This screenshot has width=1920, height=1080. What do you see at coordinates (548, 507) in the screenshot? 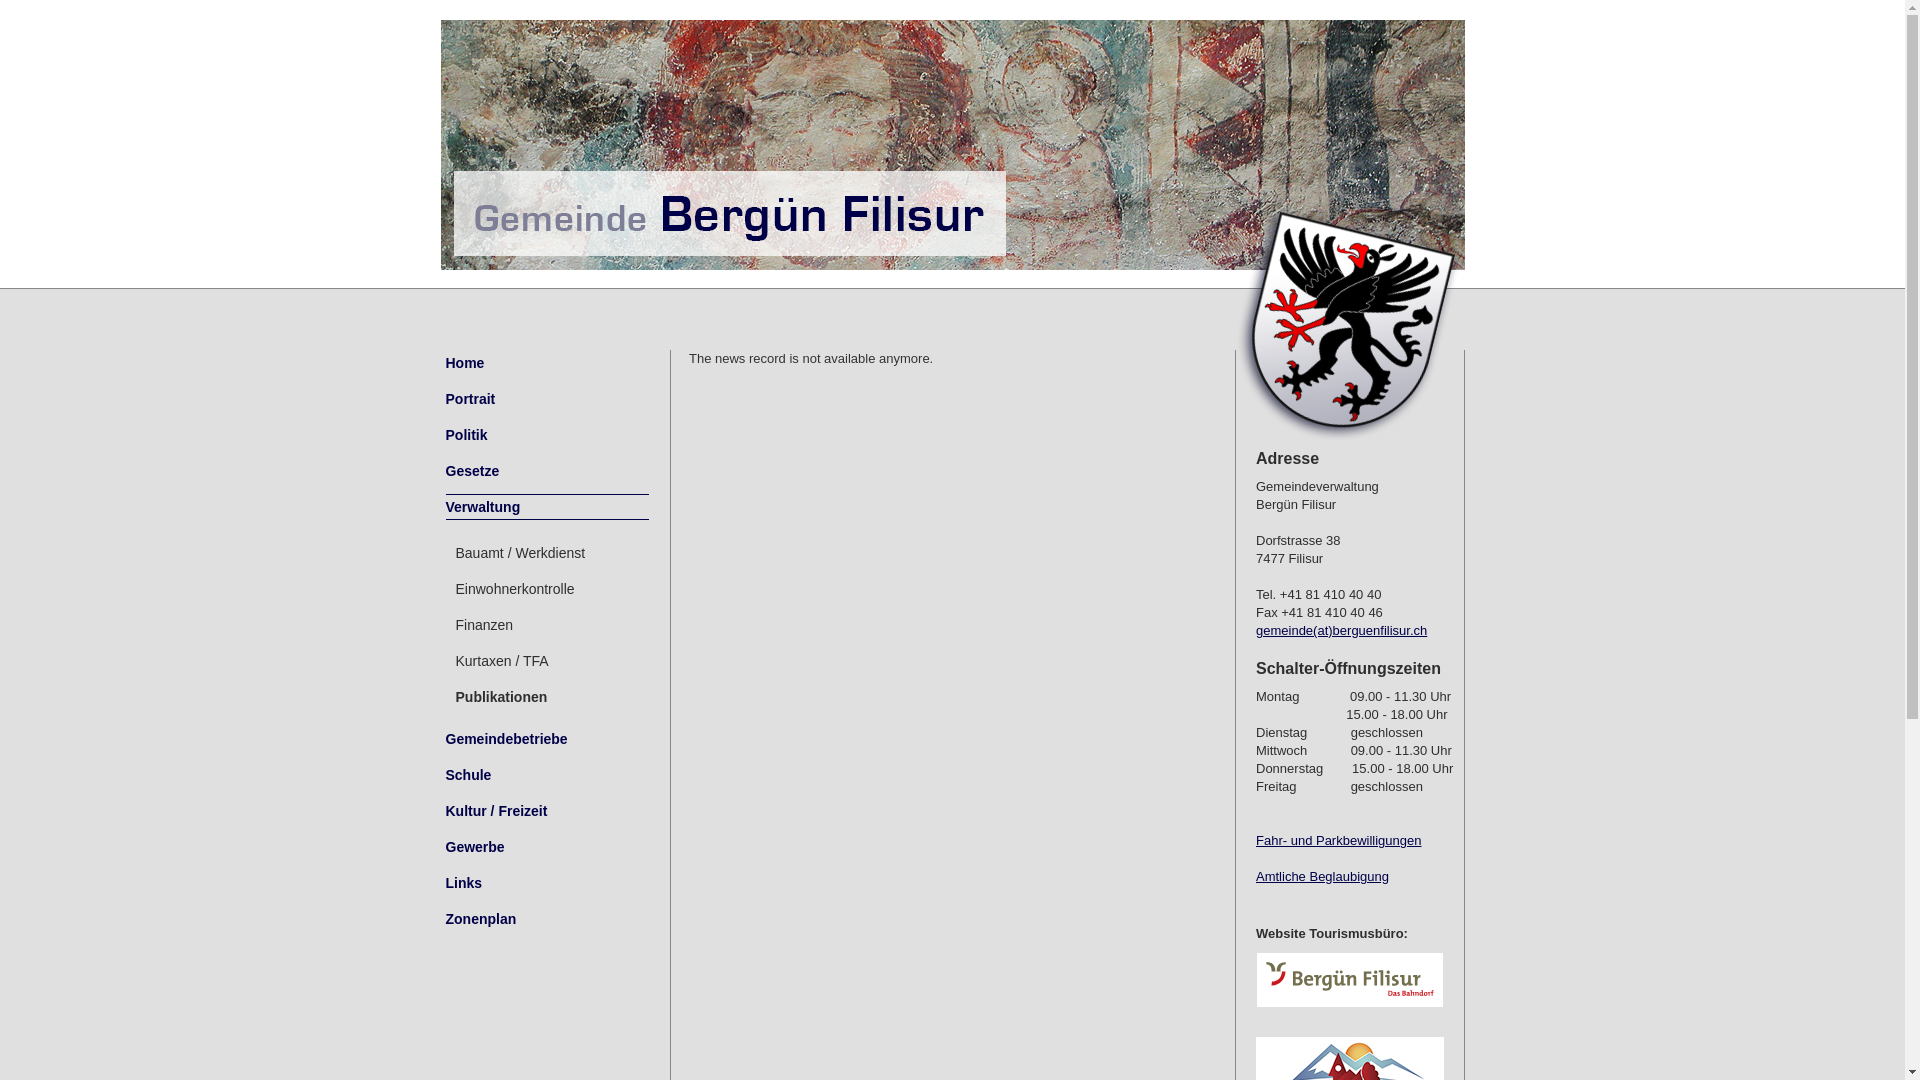
I see `Verwaltung` at bounding box center [548, 507].